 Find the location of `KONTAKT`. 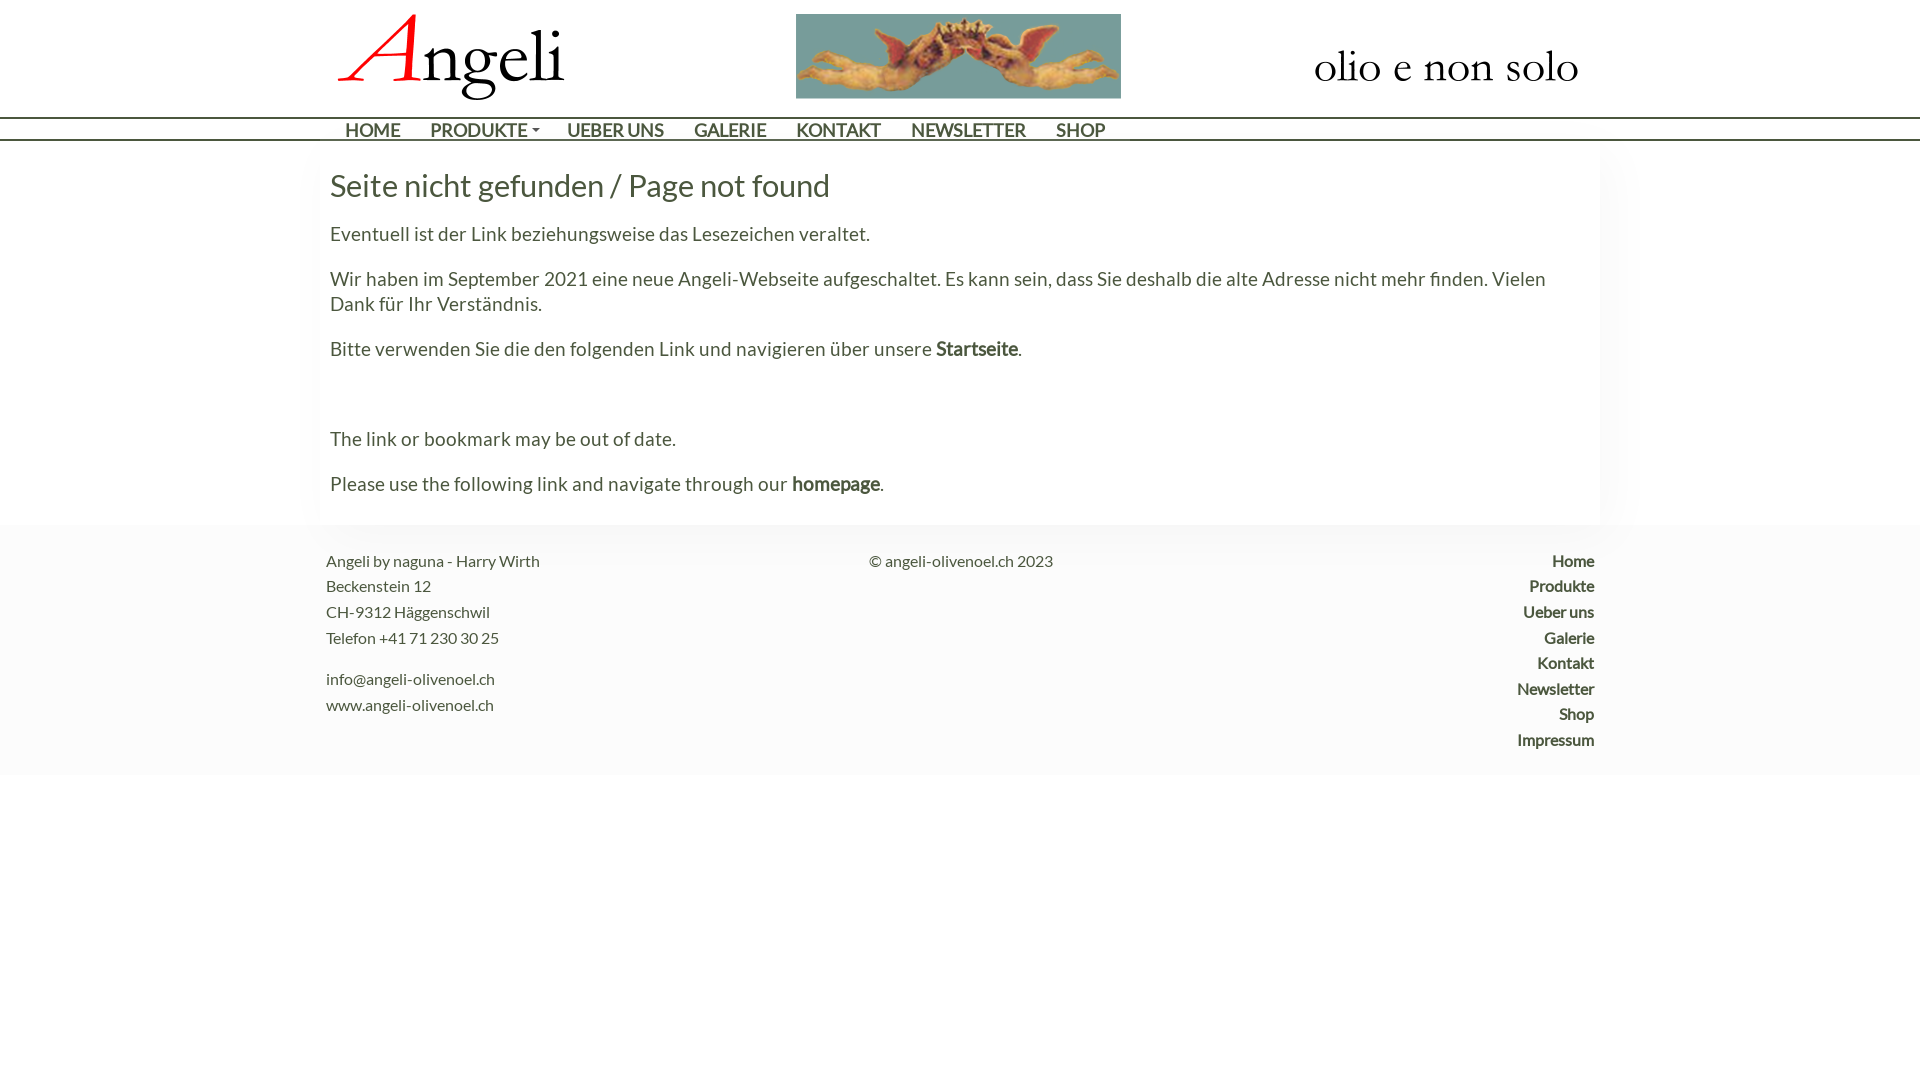

KONTAKT is located at coordinates (838, 130).